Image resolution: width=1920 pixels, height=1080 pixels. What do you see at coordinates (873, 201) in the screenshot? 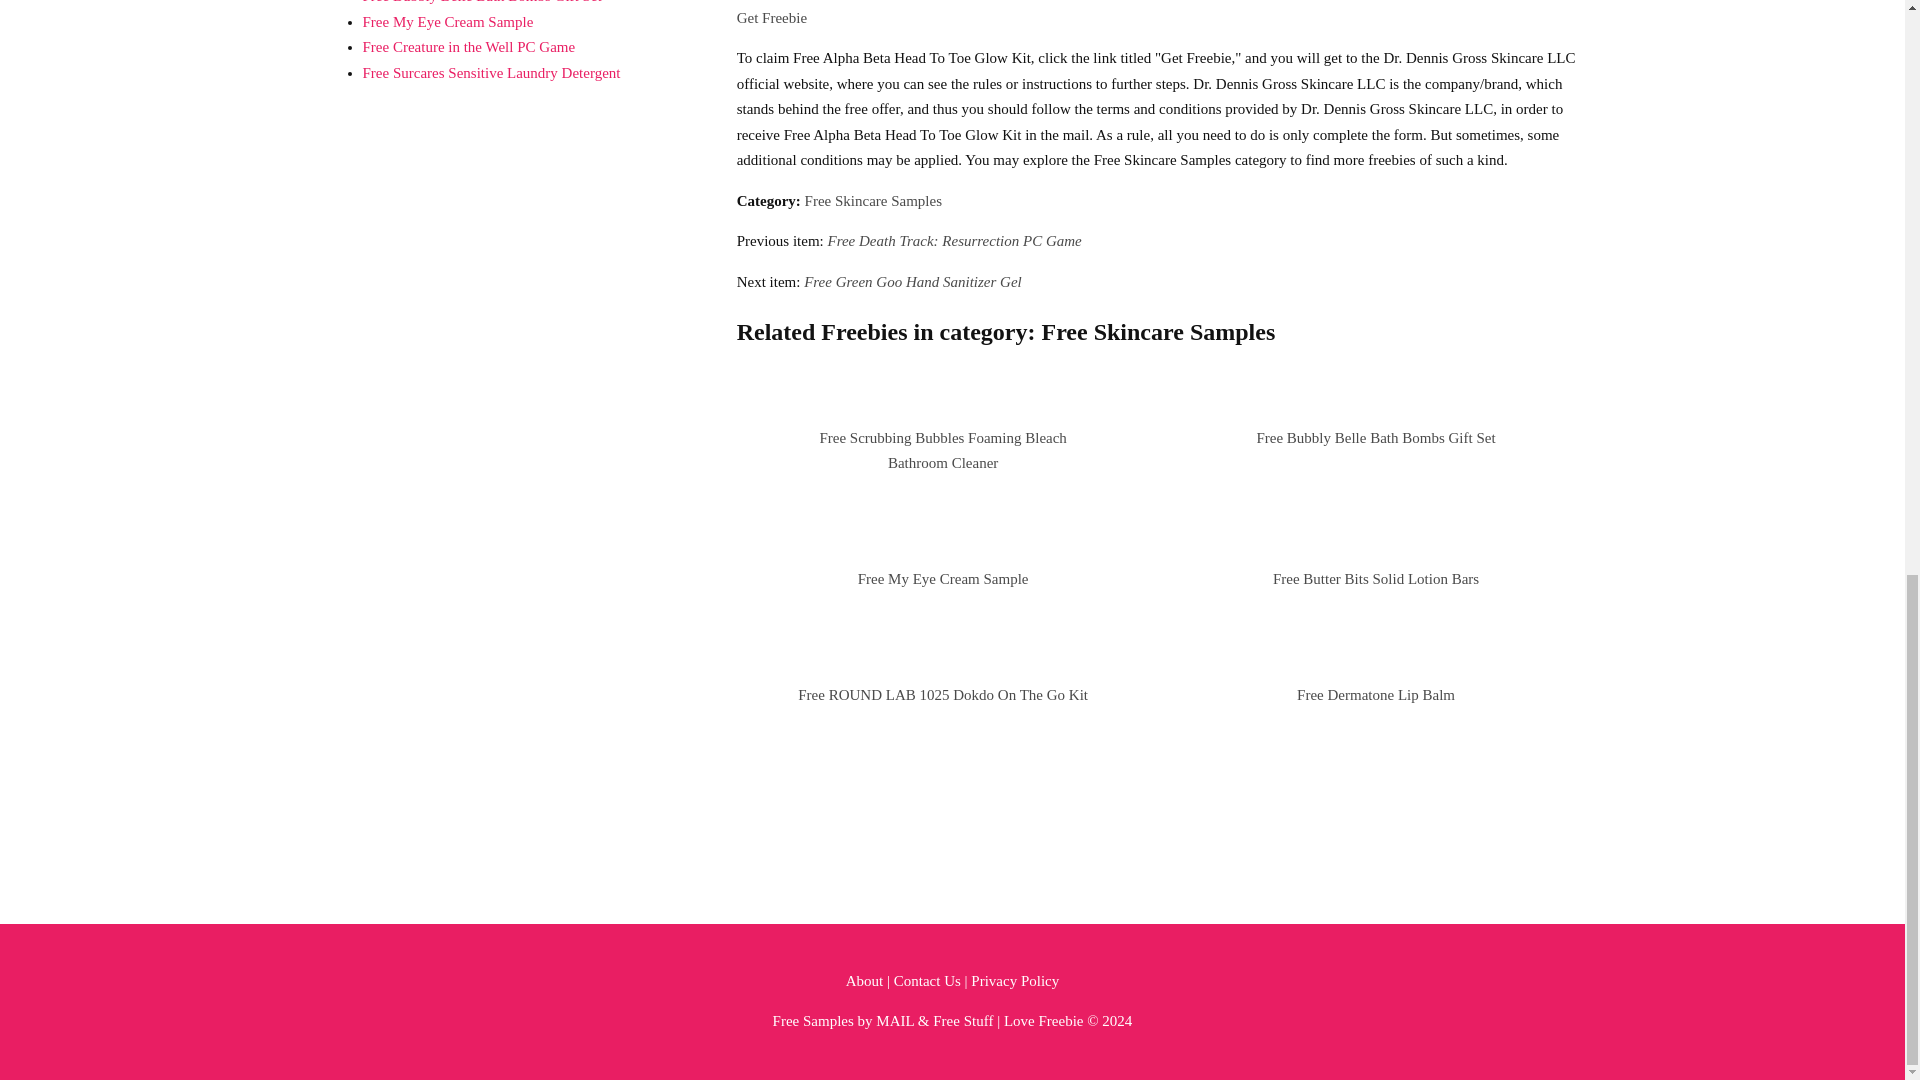
I see `Free Skincare Samples` at bounding box center [873, 201].